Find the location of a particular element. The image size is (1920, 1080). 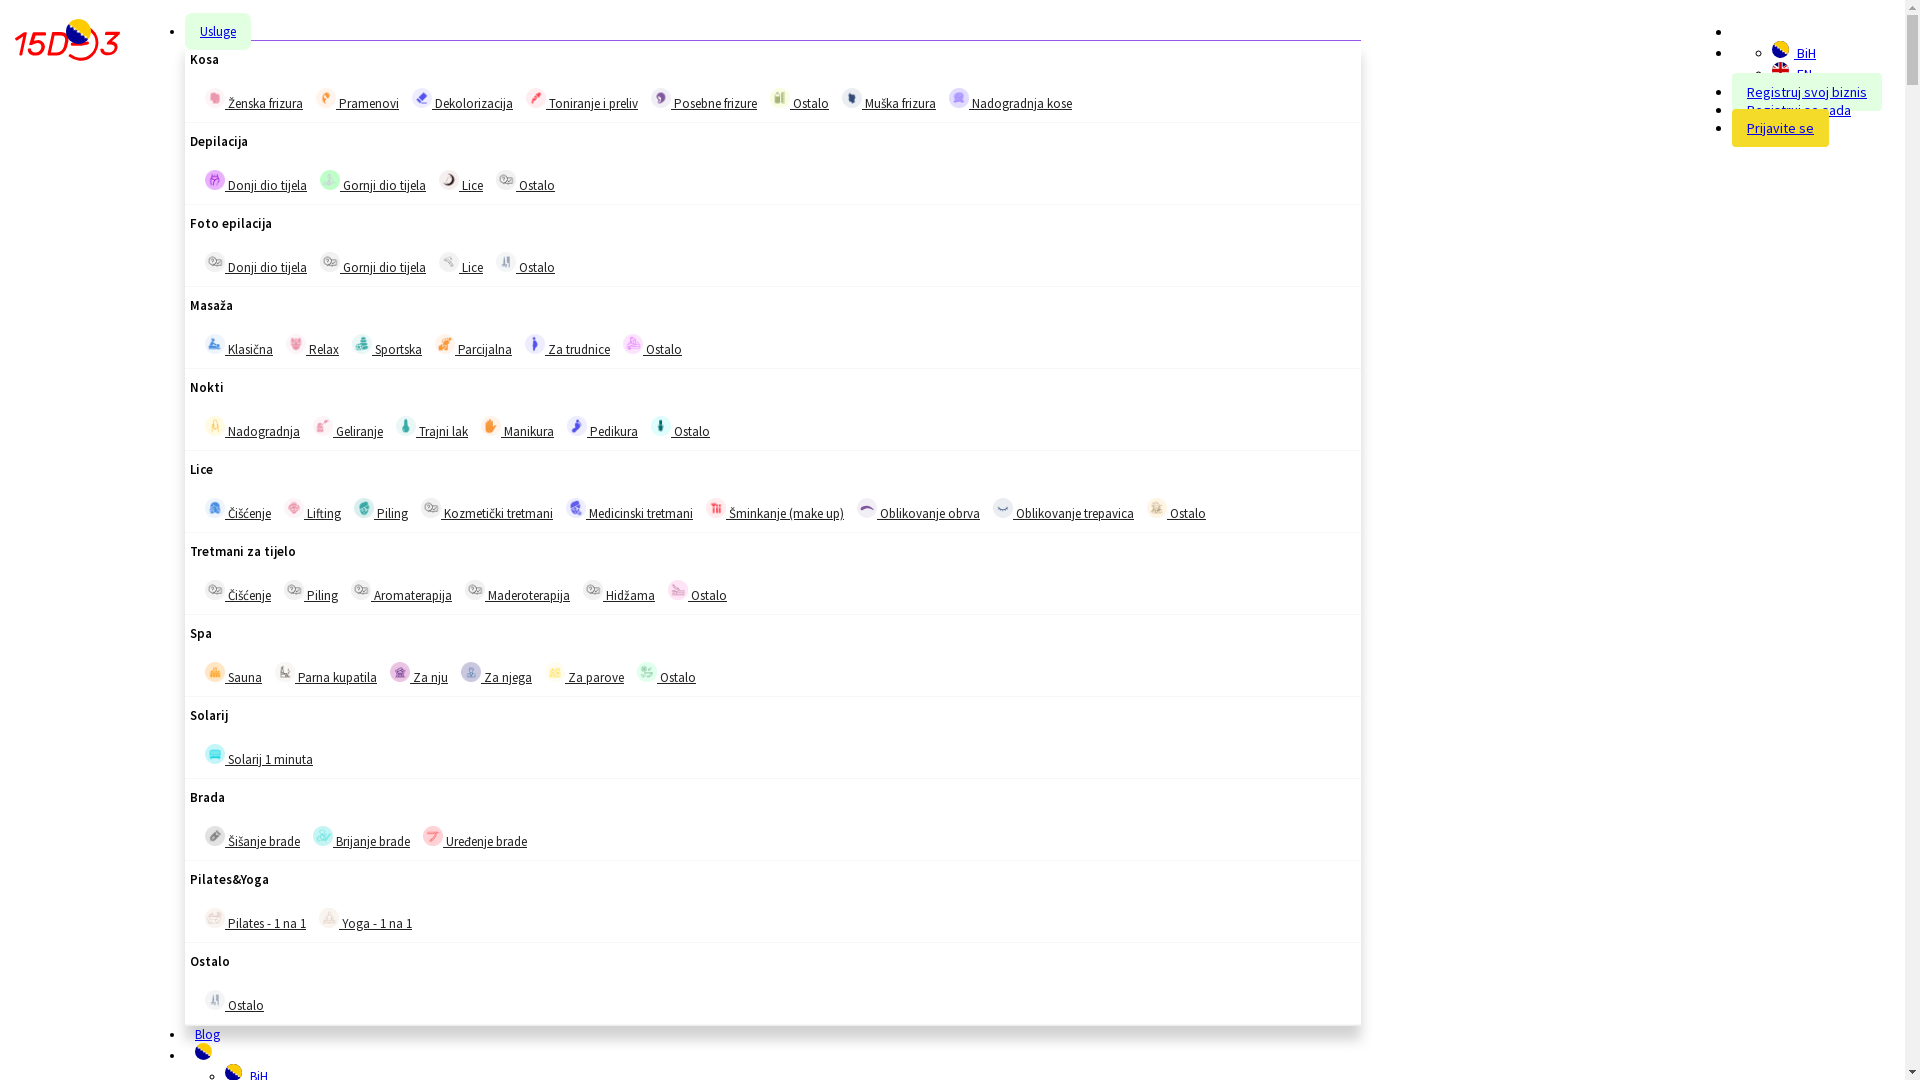

Lice is located at coordinates (449, 180).